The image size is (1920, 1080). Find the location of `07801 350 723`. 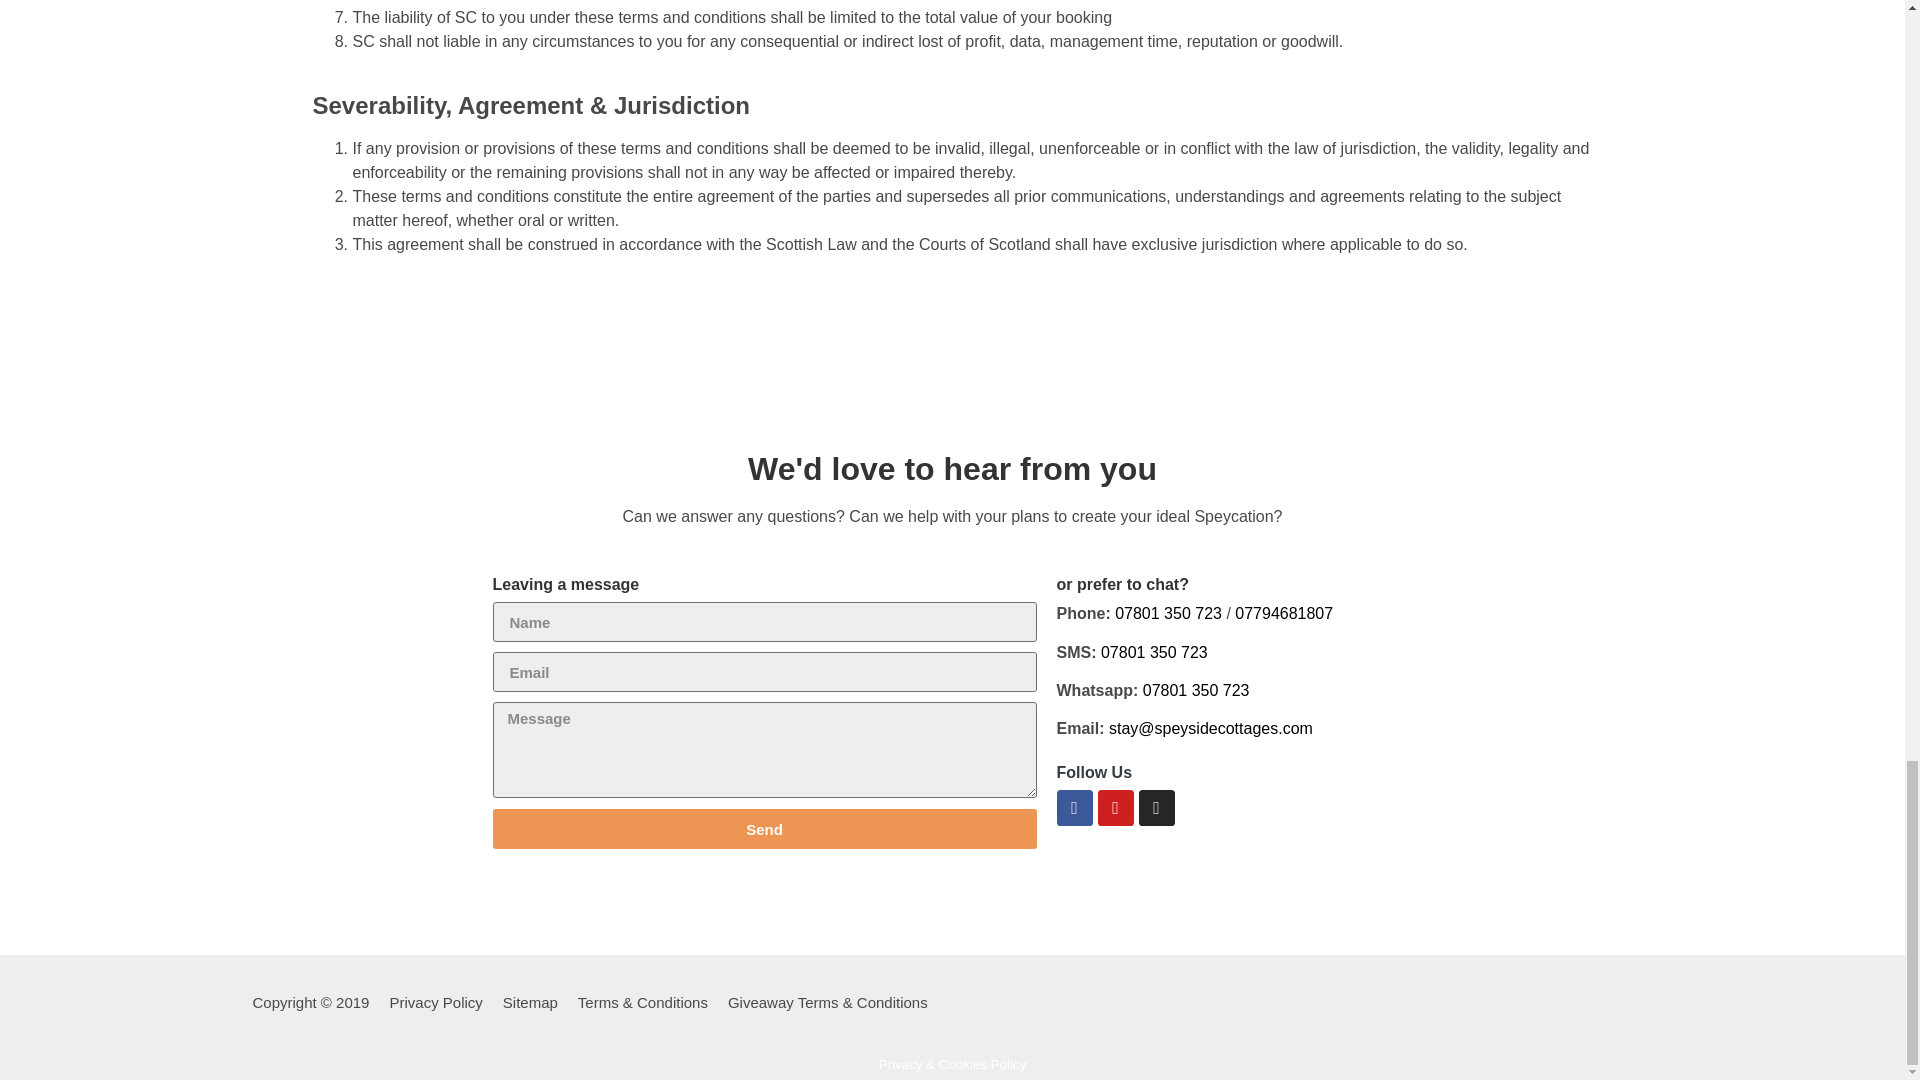

07801 350 723 is located at coordinates (1196, 690).